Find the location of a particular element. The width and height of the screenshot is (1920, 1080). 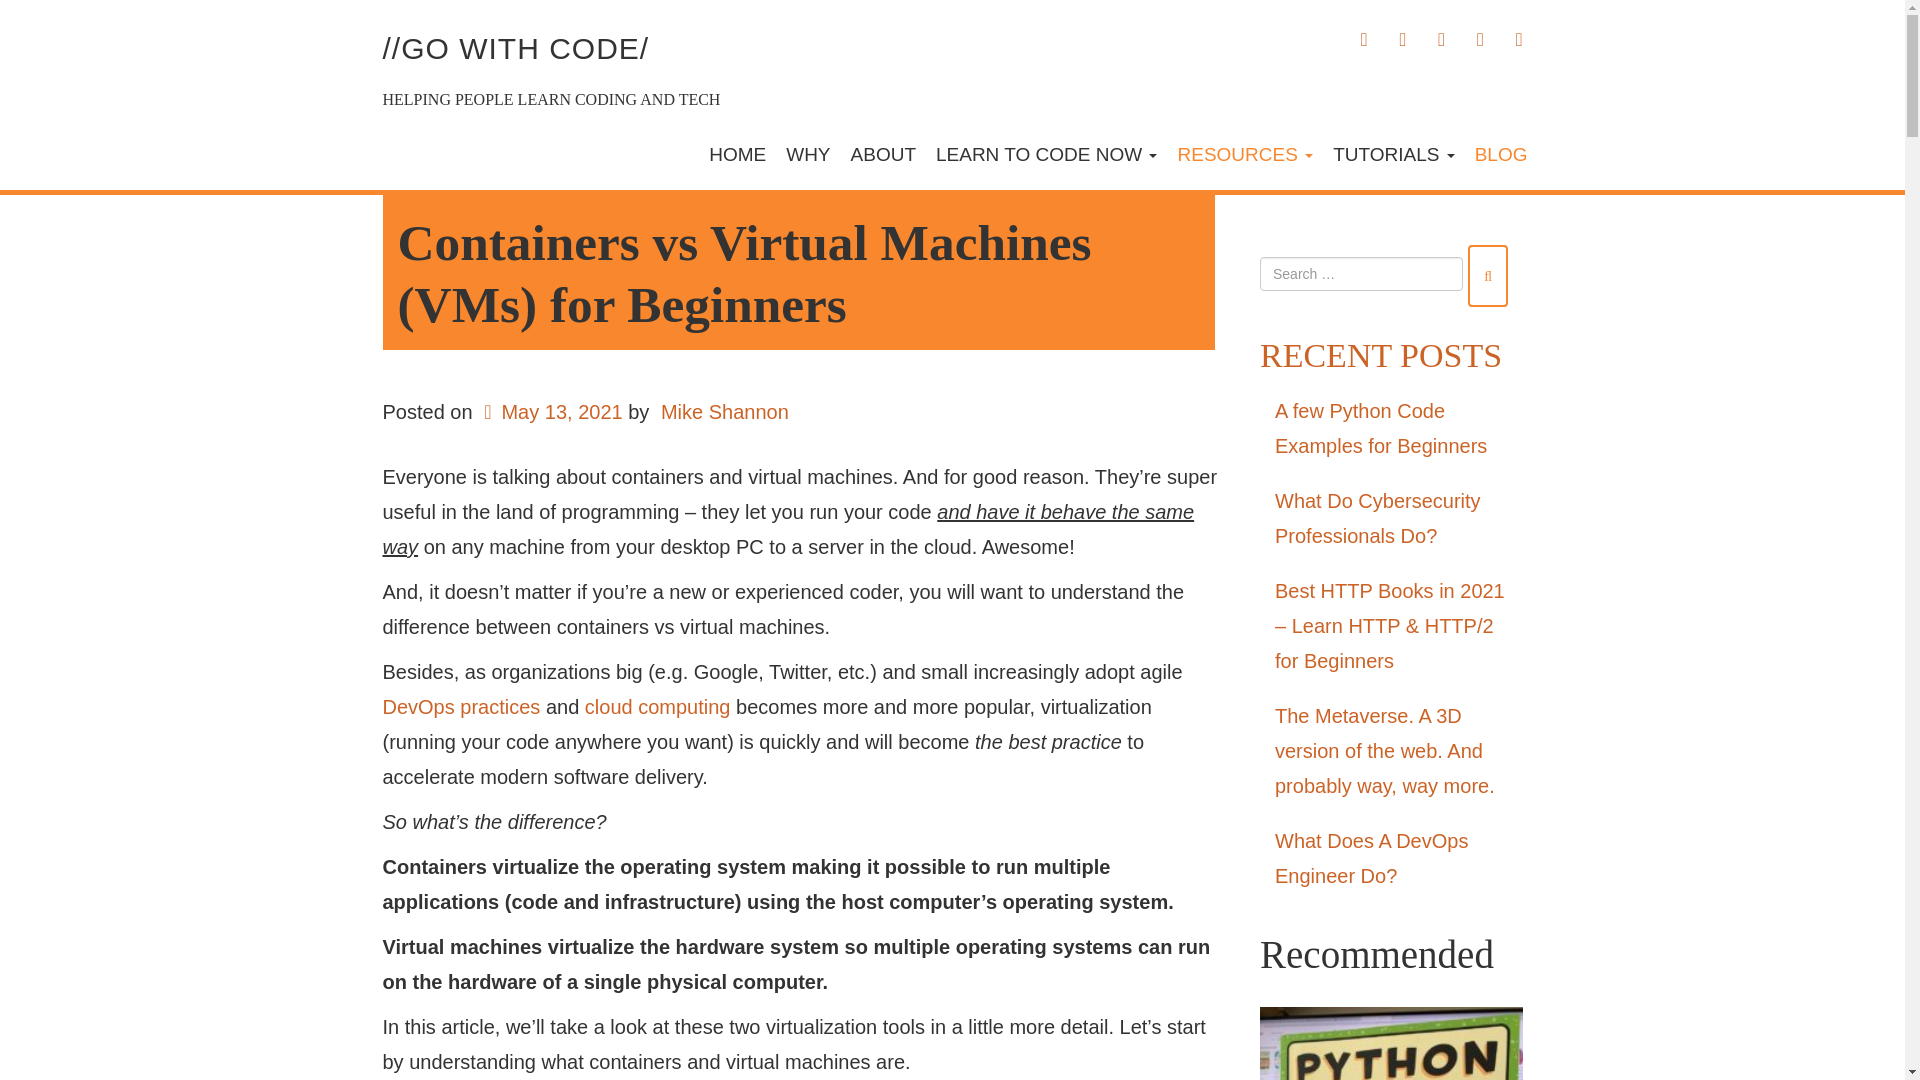

May 13, 2021 is located at coordinates (550, 412).